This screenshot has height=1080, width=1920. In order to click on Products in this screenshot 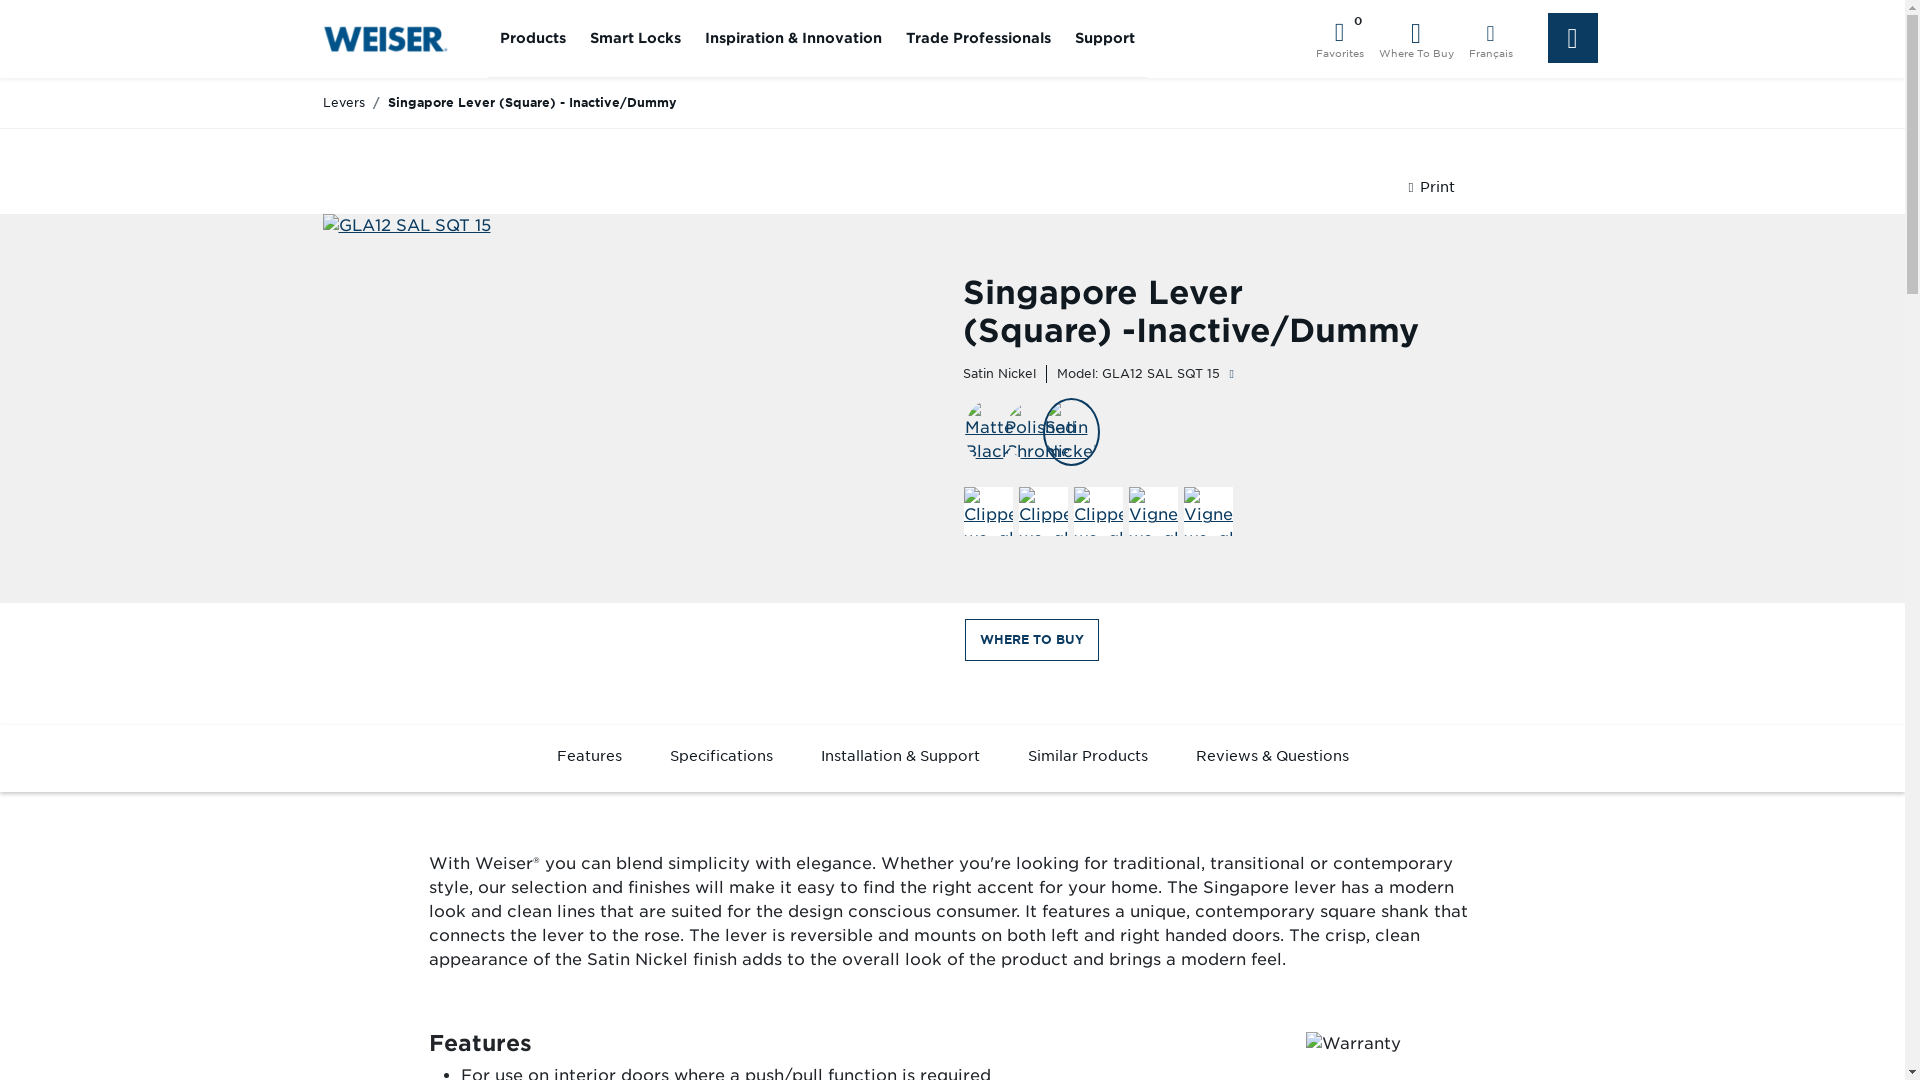, I will do `click(532, 38)`.